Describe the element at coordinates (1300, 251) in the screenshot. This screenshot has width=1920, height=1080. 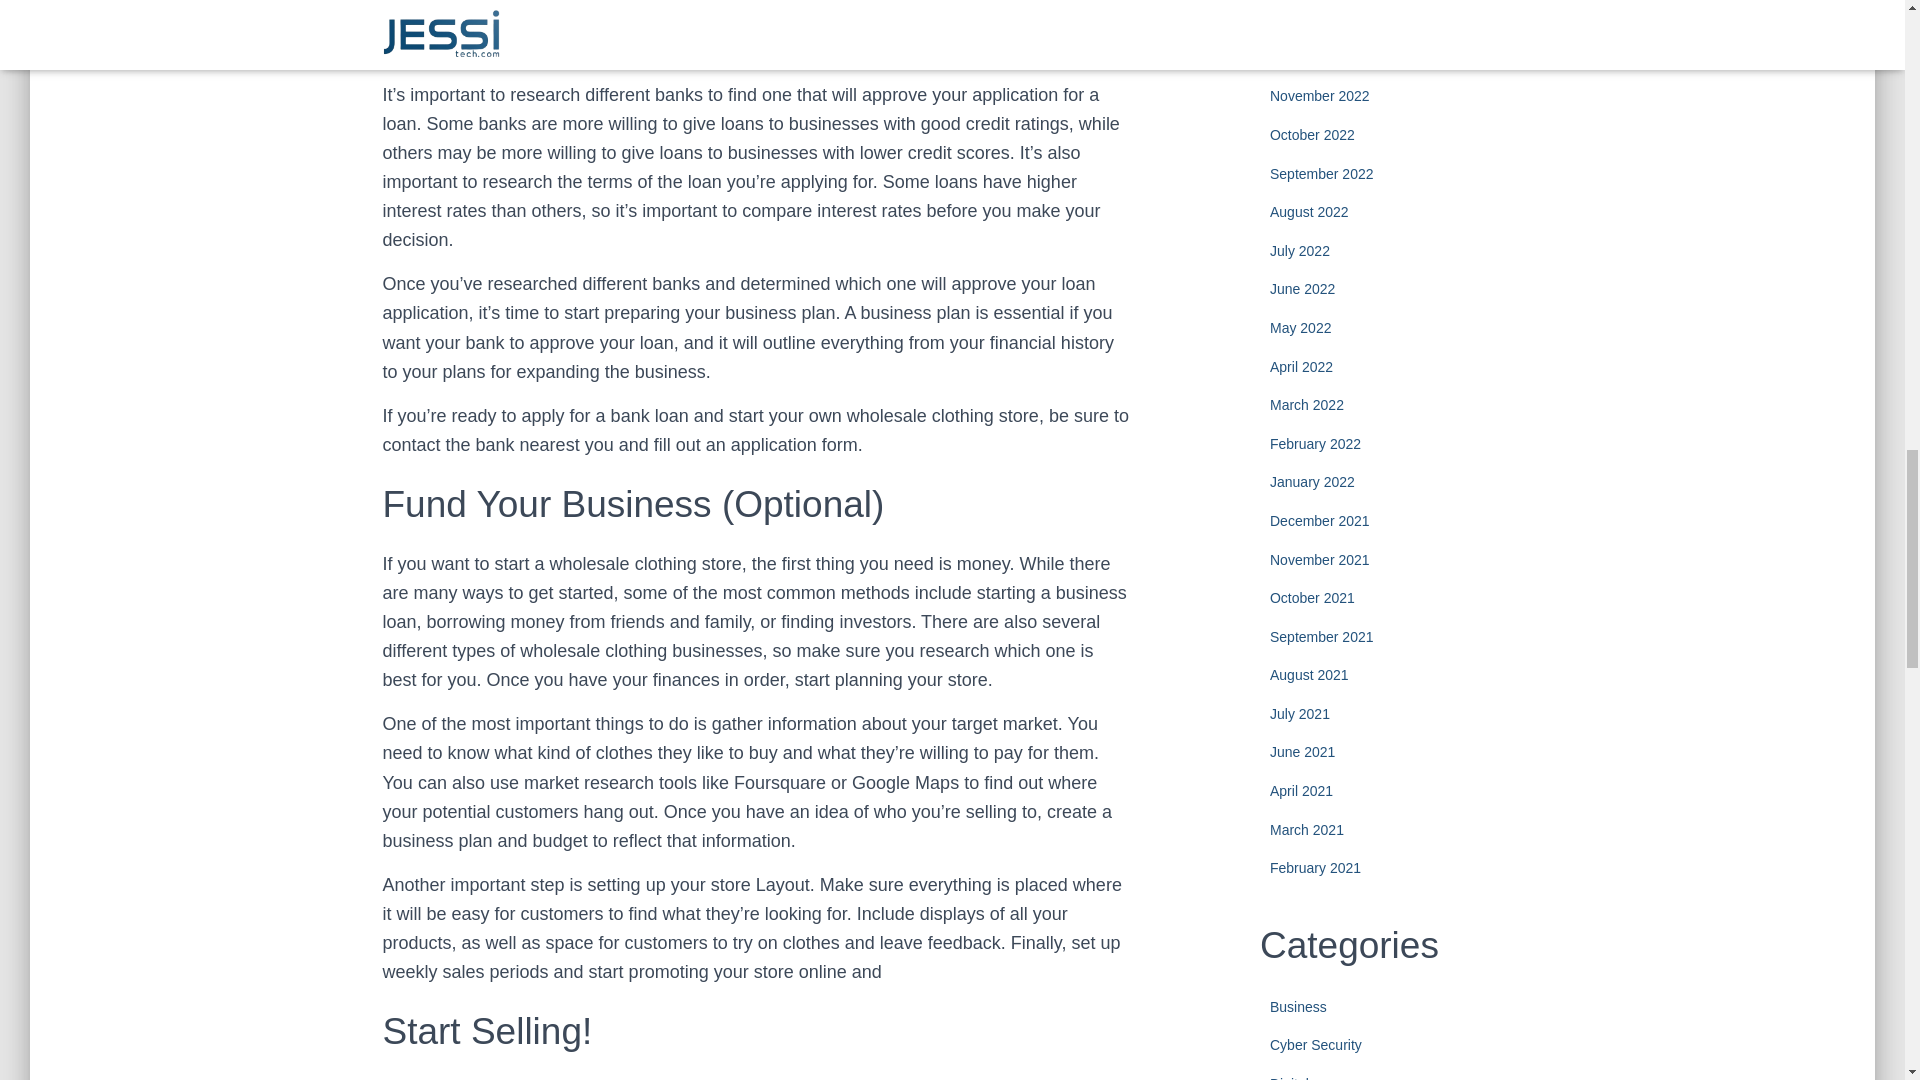
I see `July 2022` at that location.